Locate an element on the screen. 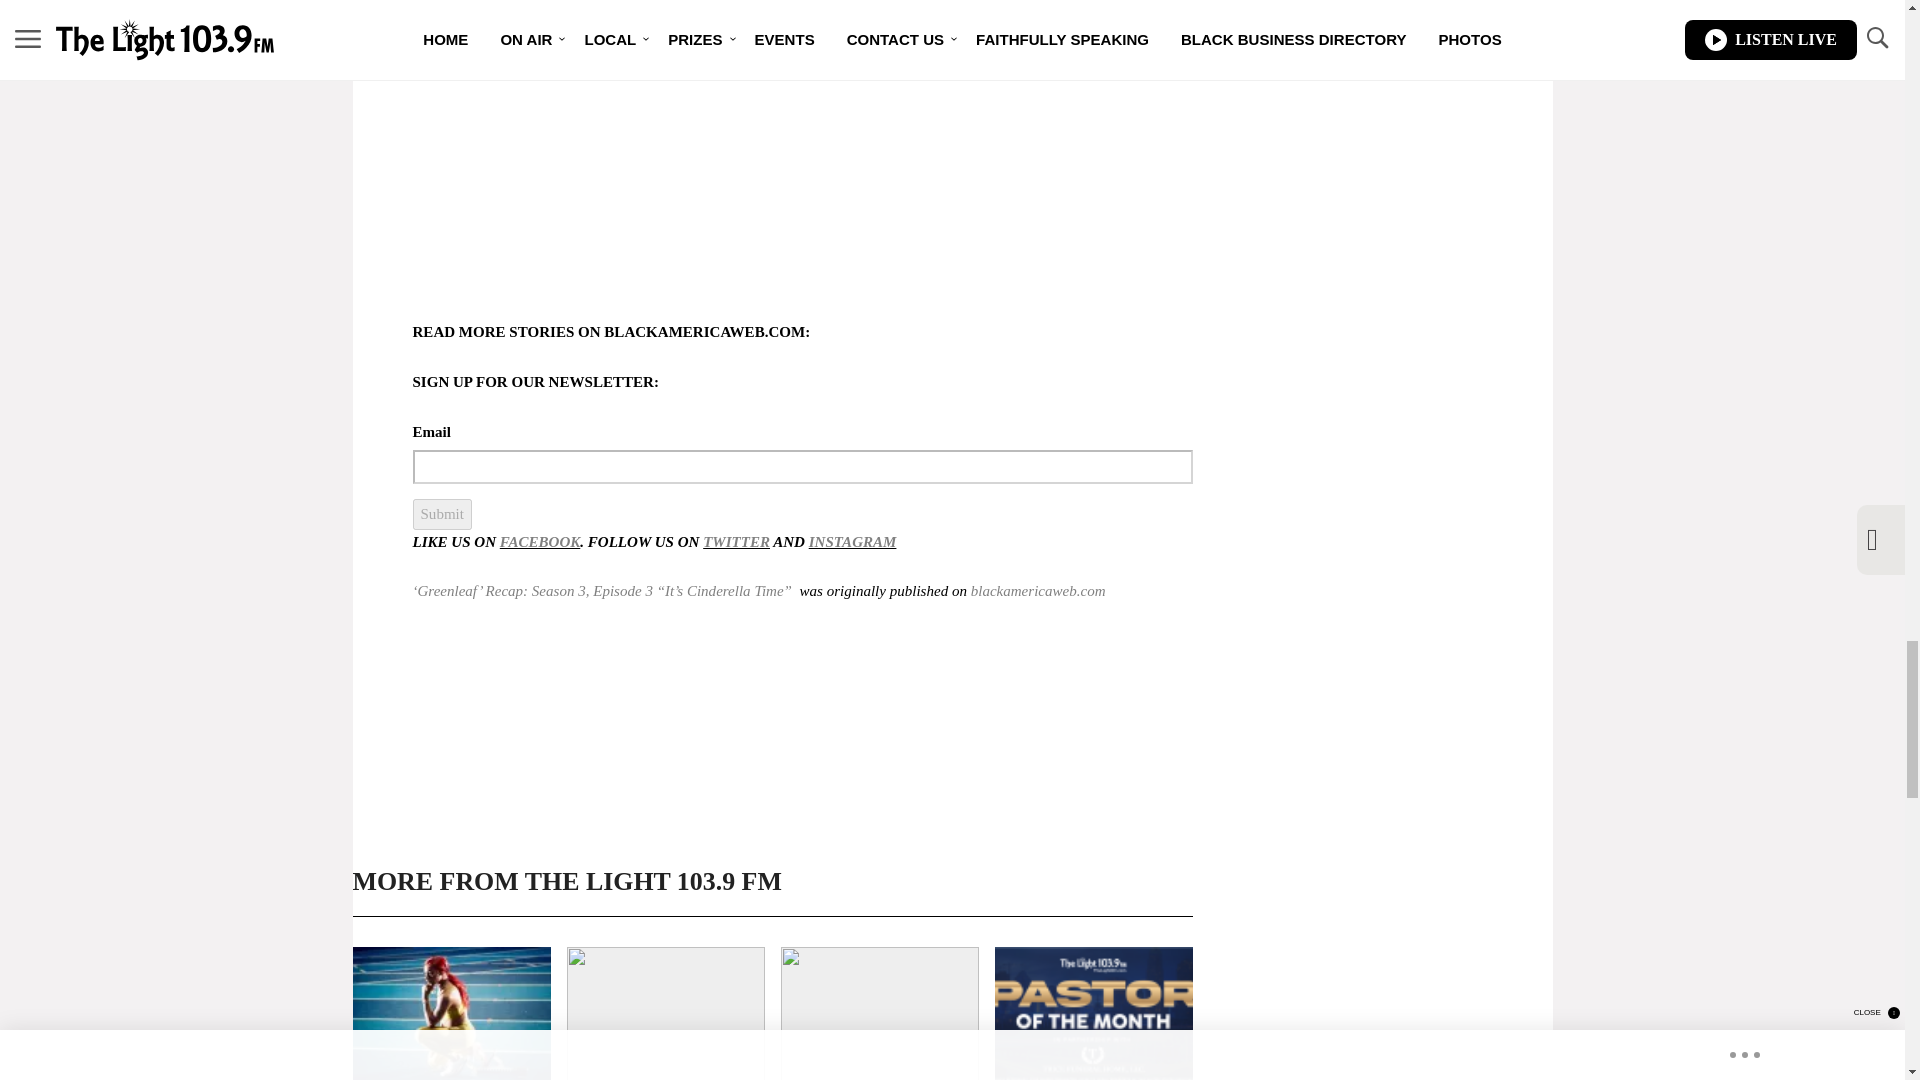 The width and height of the screenshot is (1920, 1080). INSTAGRAM is located at coordinates (852, 541).